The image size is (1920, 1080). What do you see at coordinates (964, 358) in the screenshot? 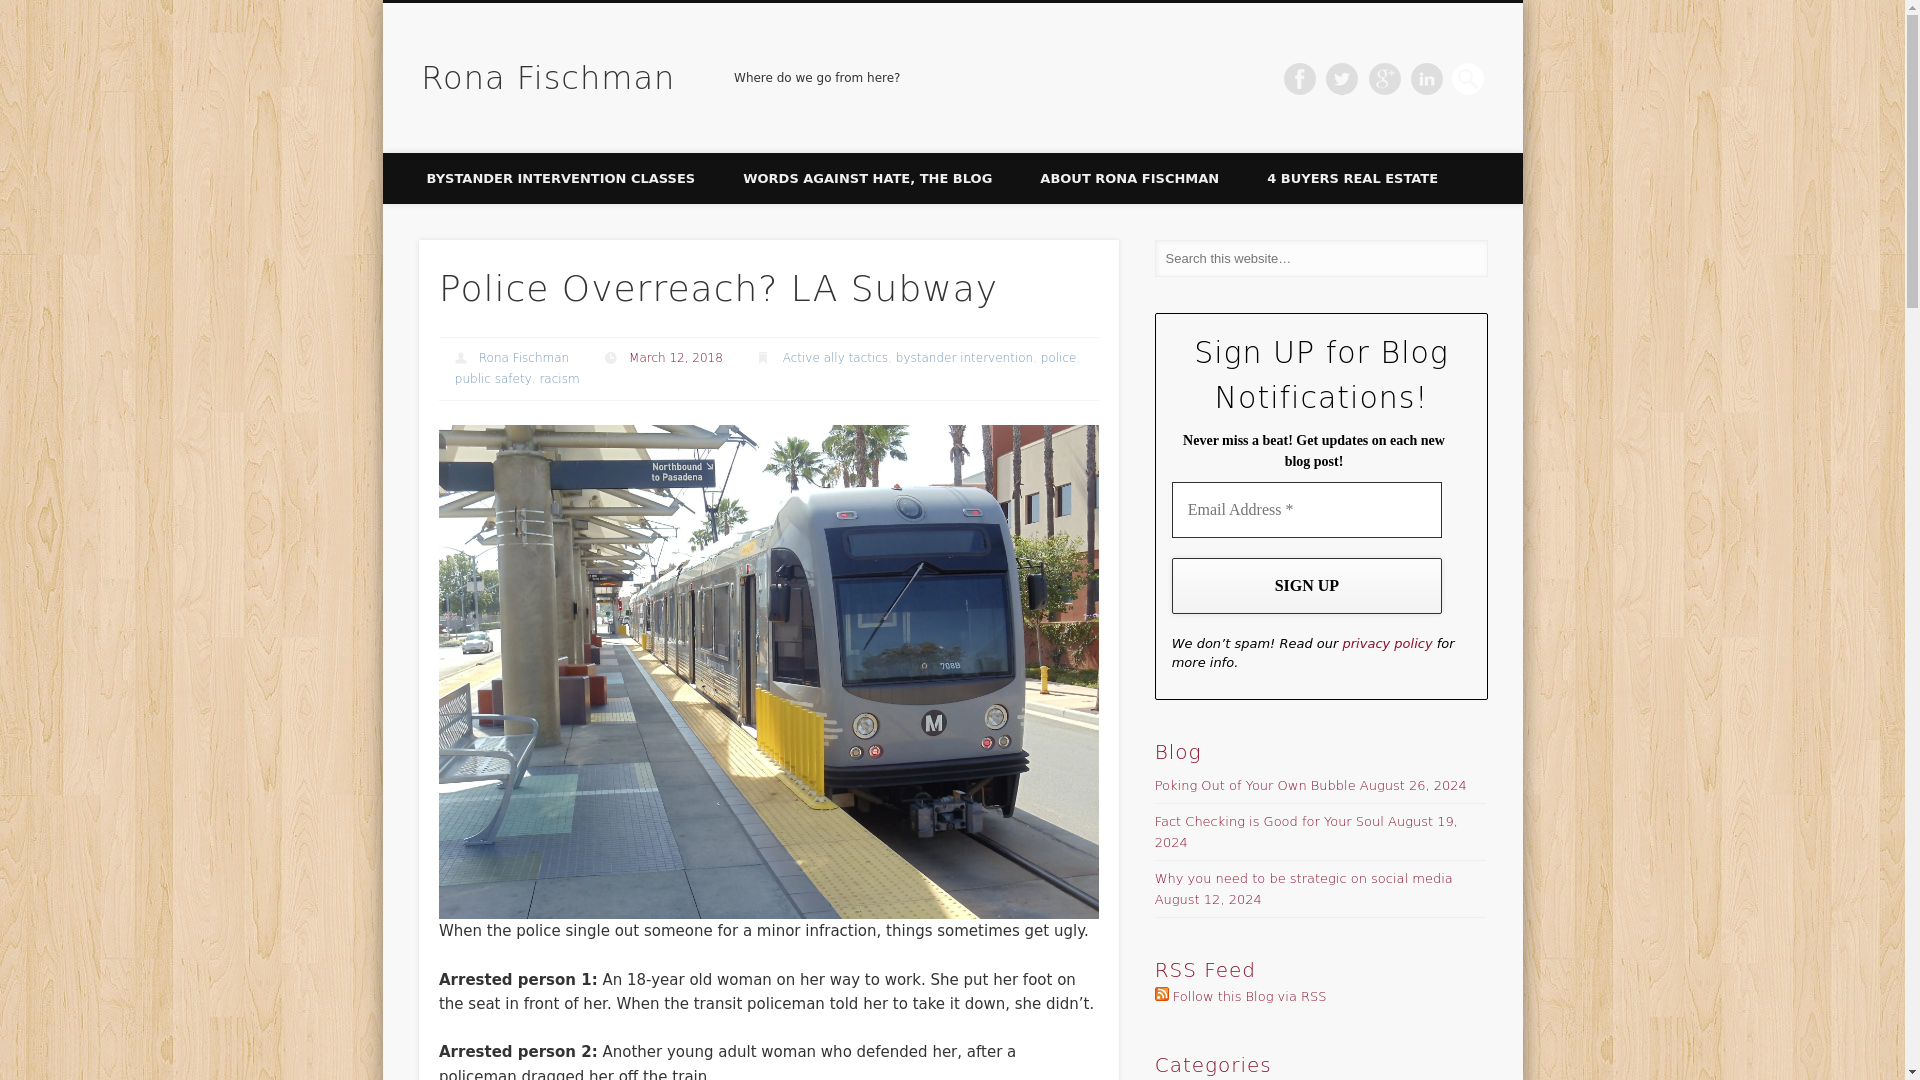
I see `bystander intervention` at bounding box center [964, 358].